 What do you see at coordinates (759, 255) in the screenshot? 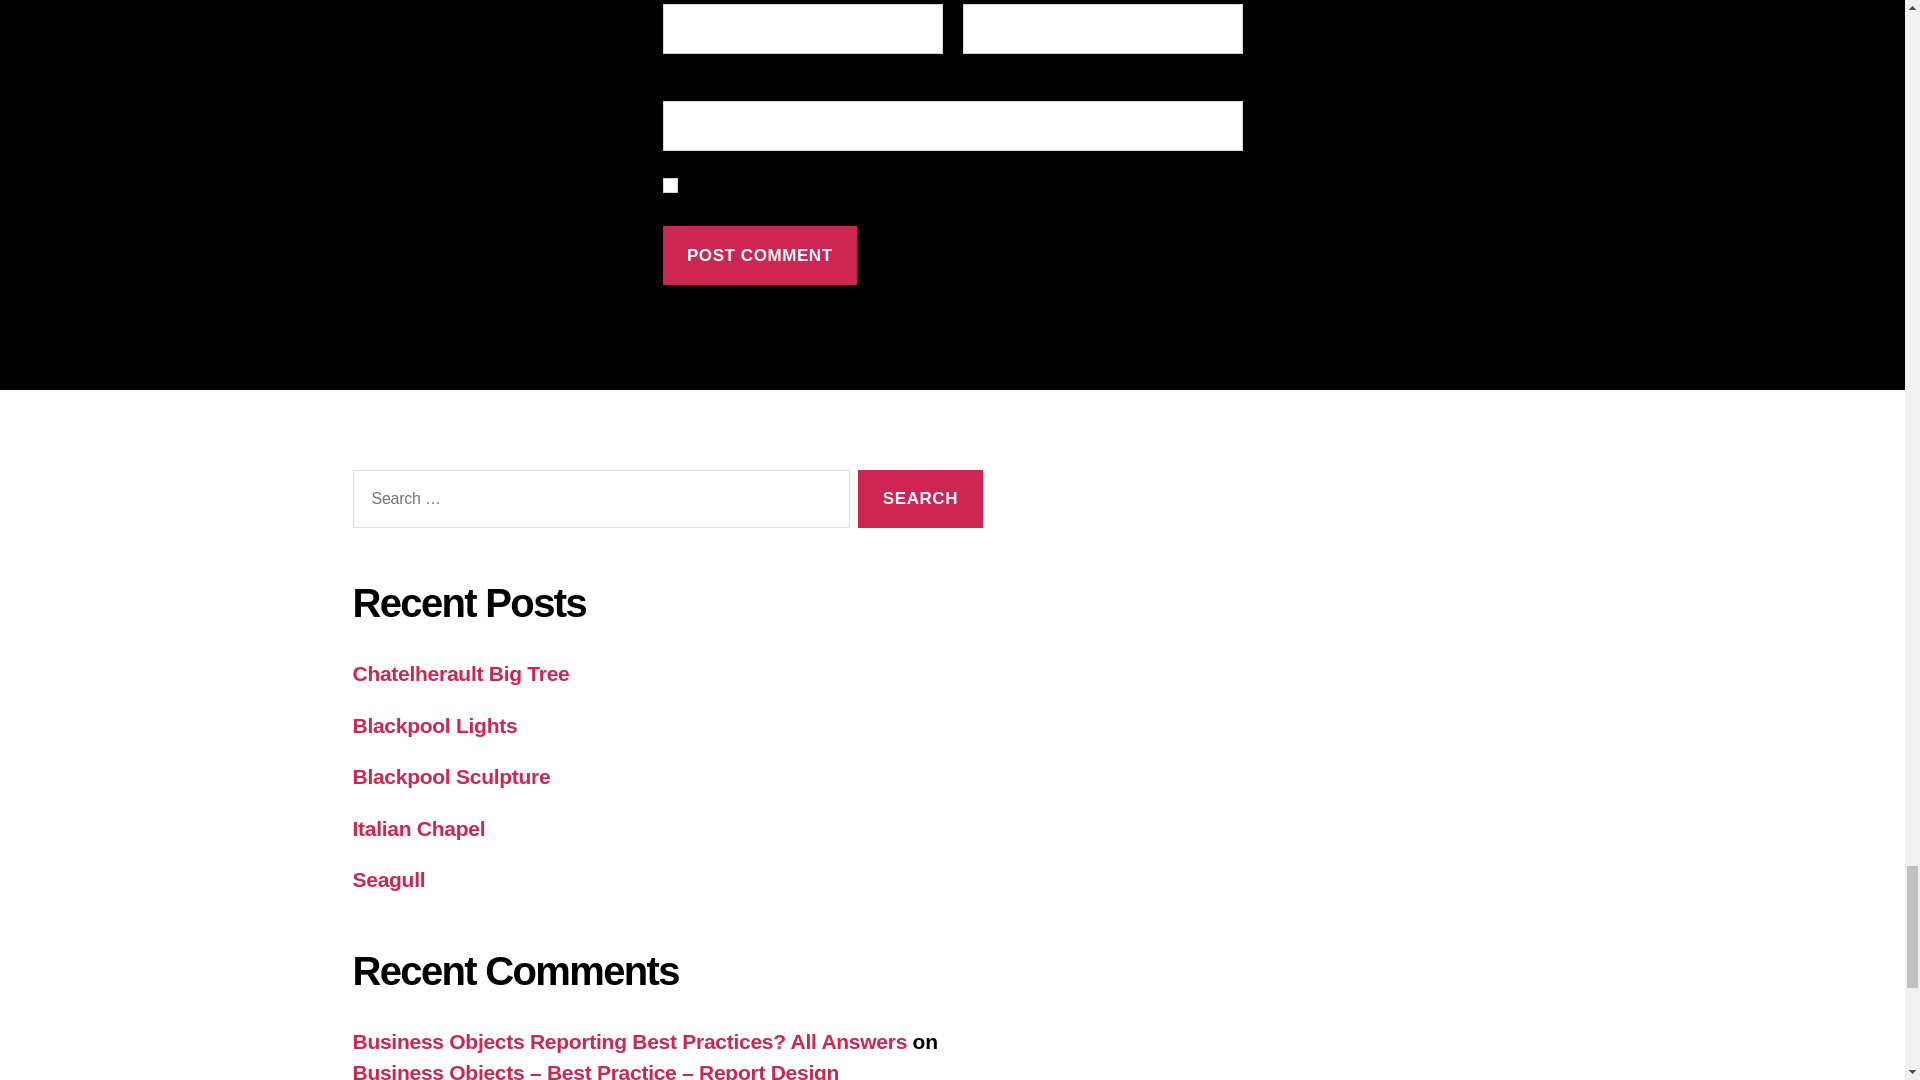
I see `Post Comment` at bounding box center [759, 255].